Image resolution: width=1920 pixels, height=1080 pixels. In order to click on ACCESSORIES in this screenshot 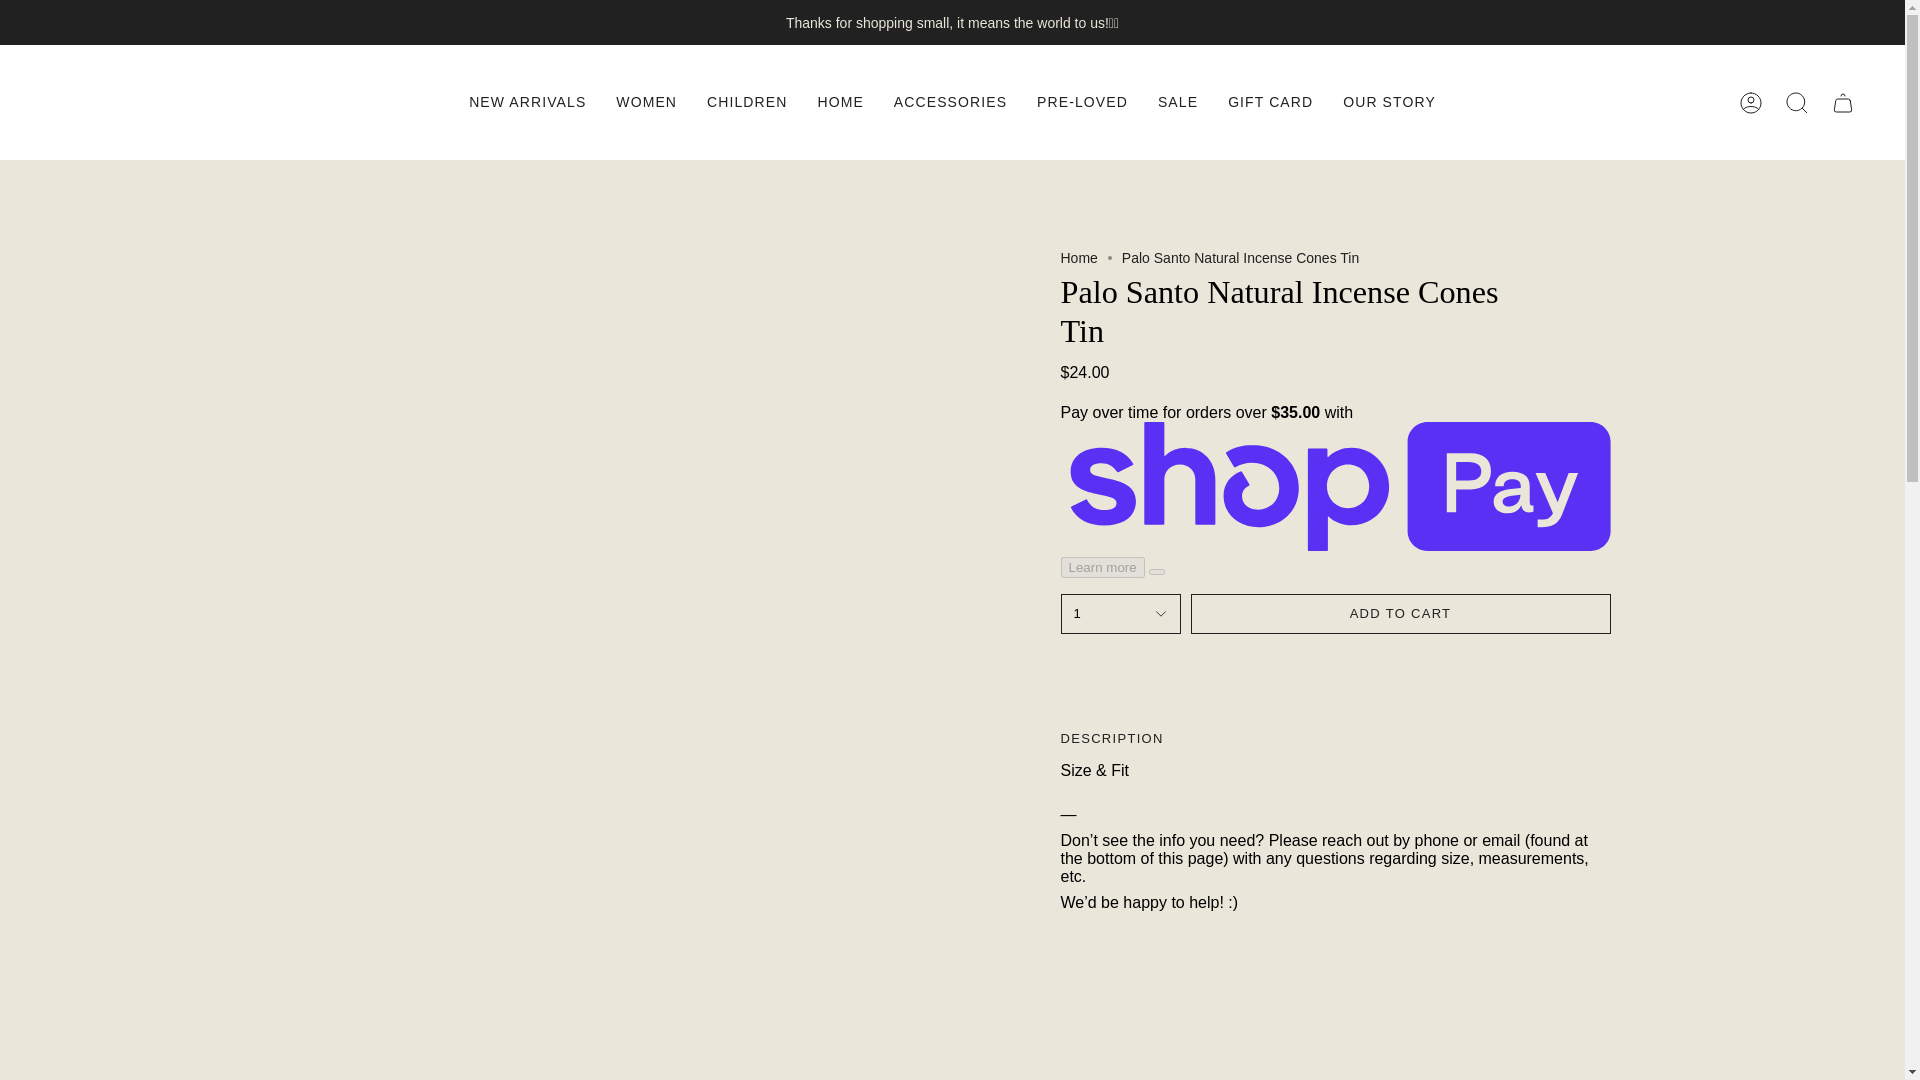, I will do `click(950, 102)`.